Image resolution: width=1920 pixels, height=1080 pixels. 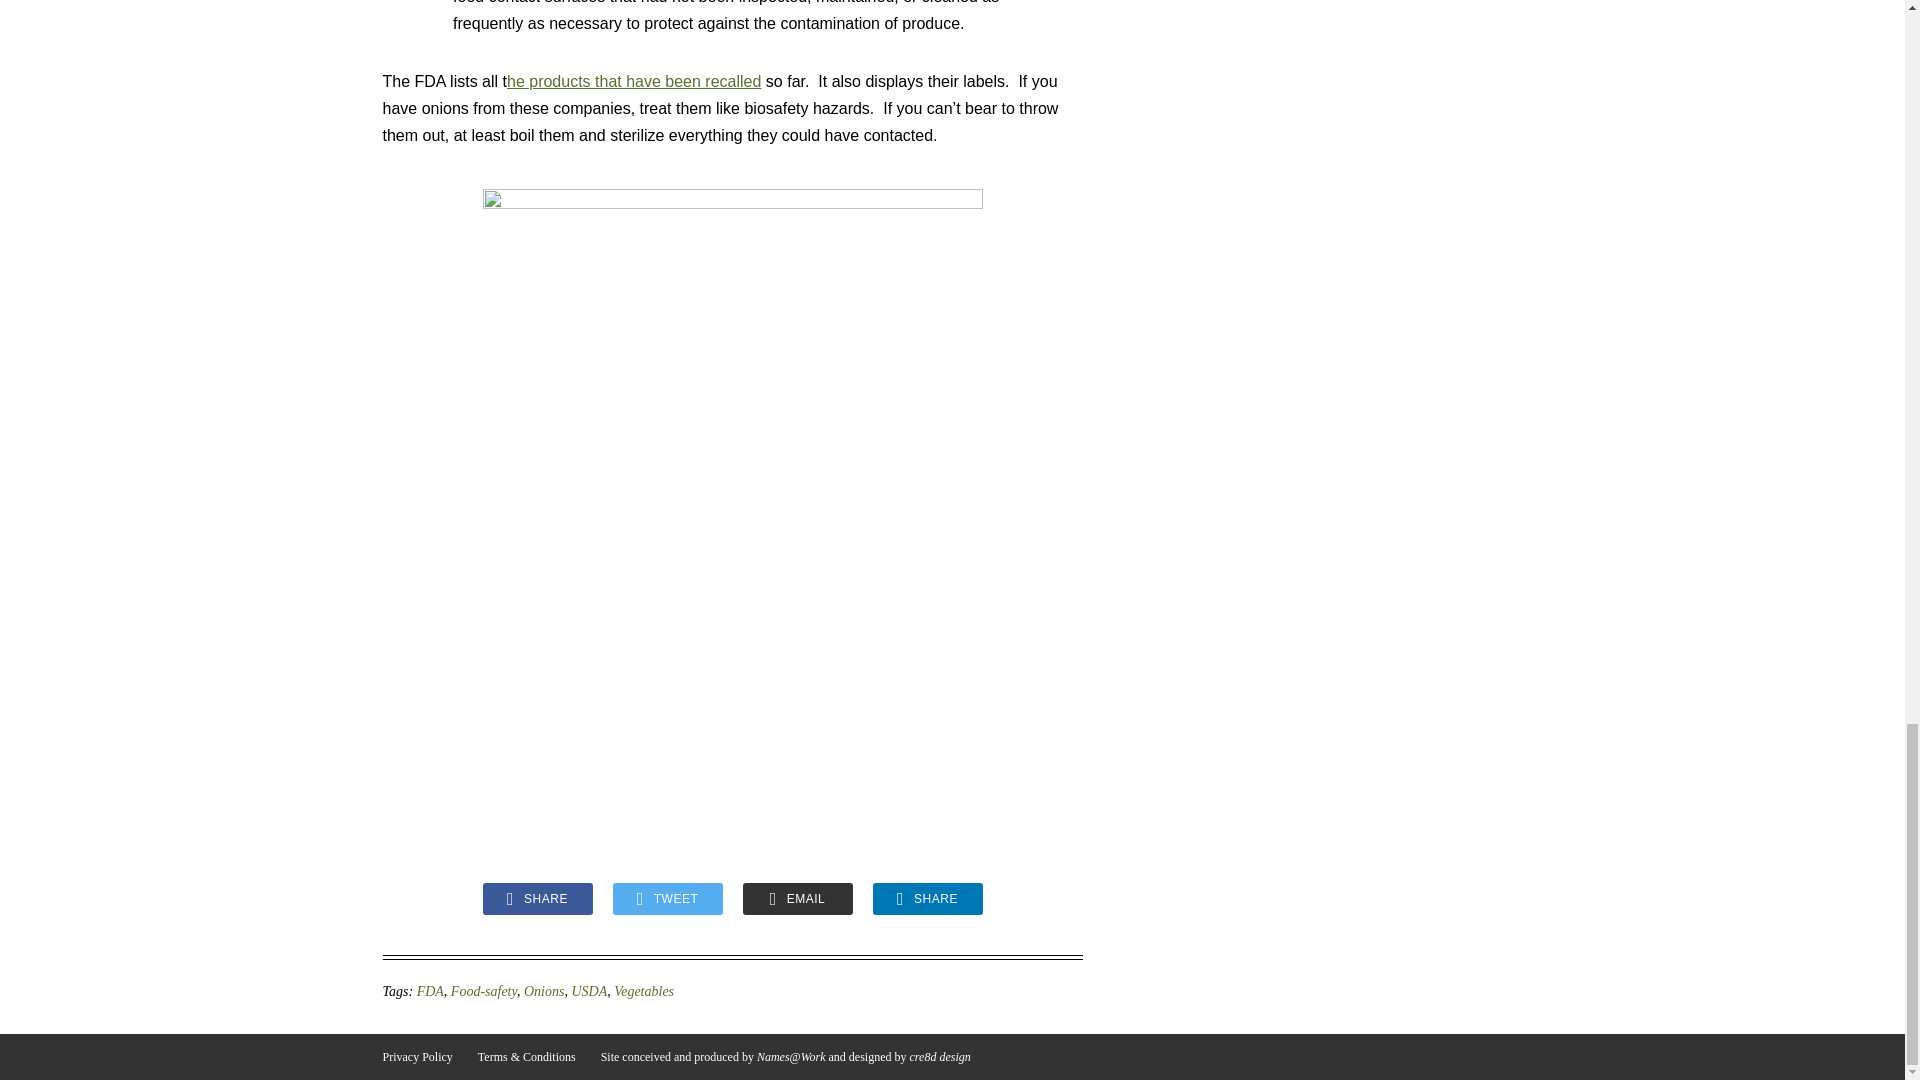 I want to click on EMAIL, so click(x=796, y=898).